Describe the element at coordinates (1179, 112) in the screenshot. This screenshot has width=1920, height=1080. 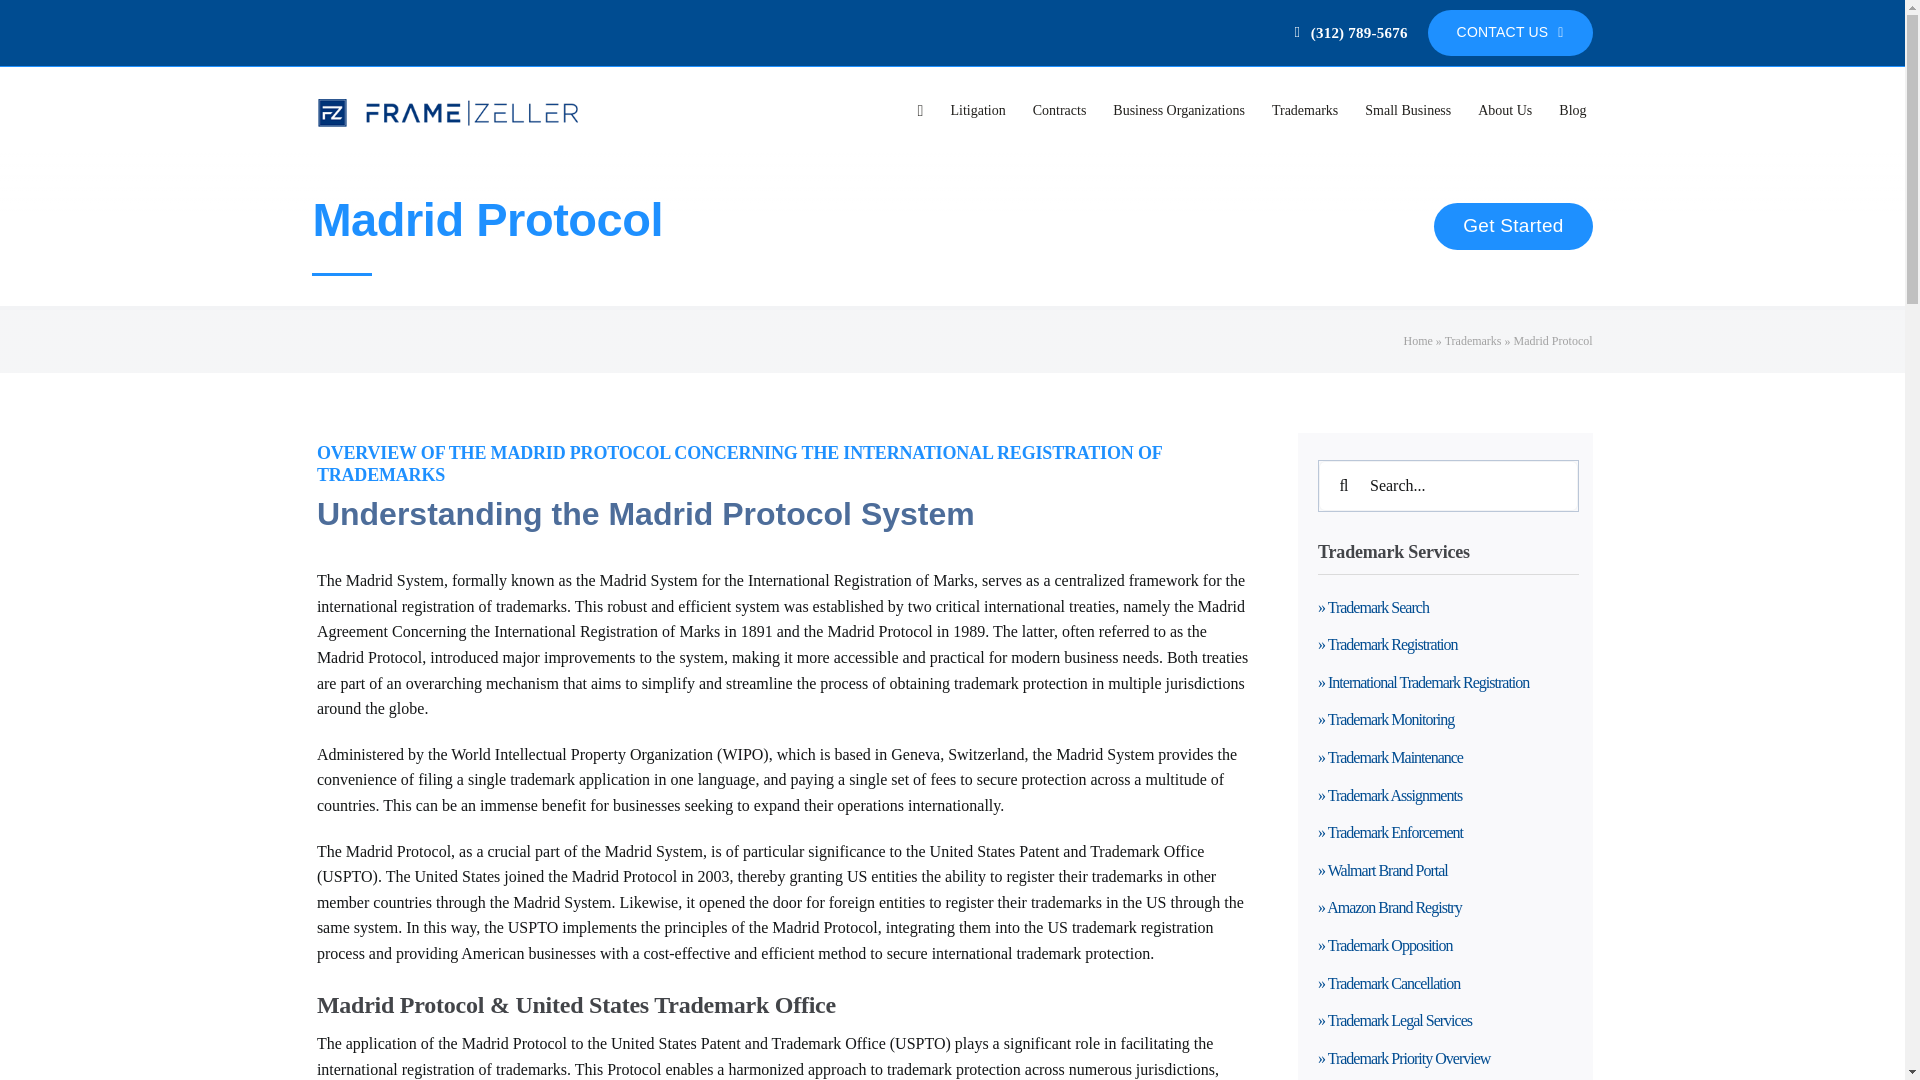
I see `Business Organizations` at that location.